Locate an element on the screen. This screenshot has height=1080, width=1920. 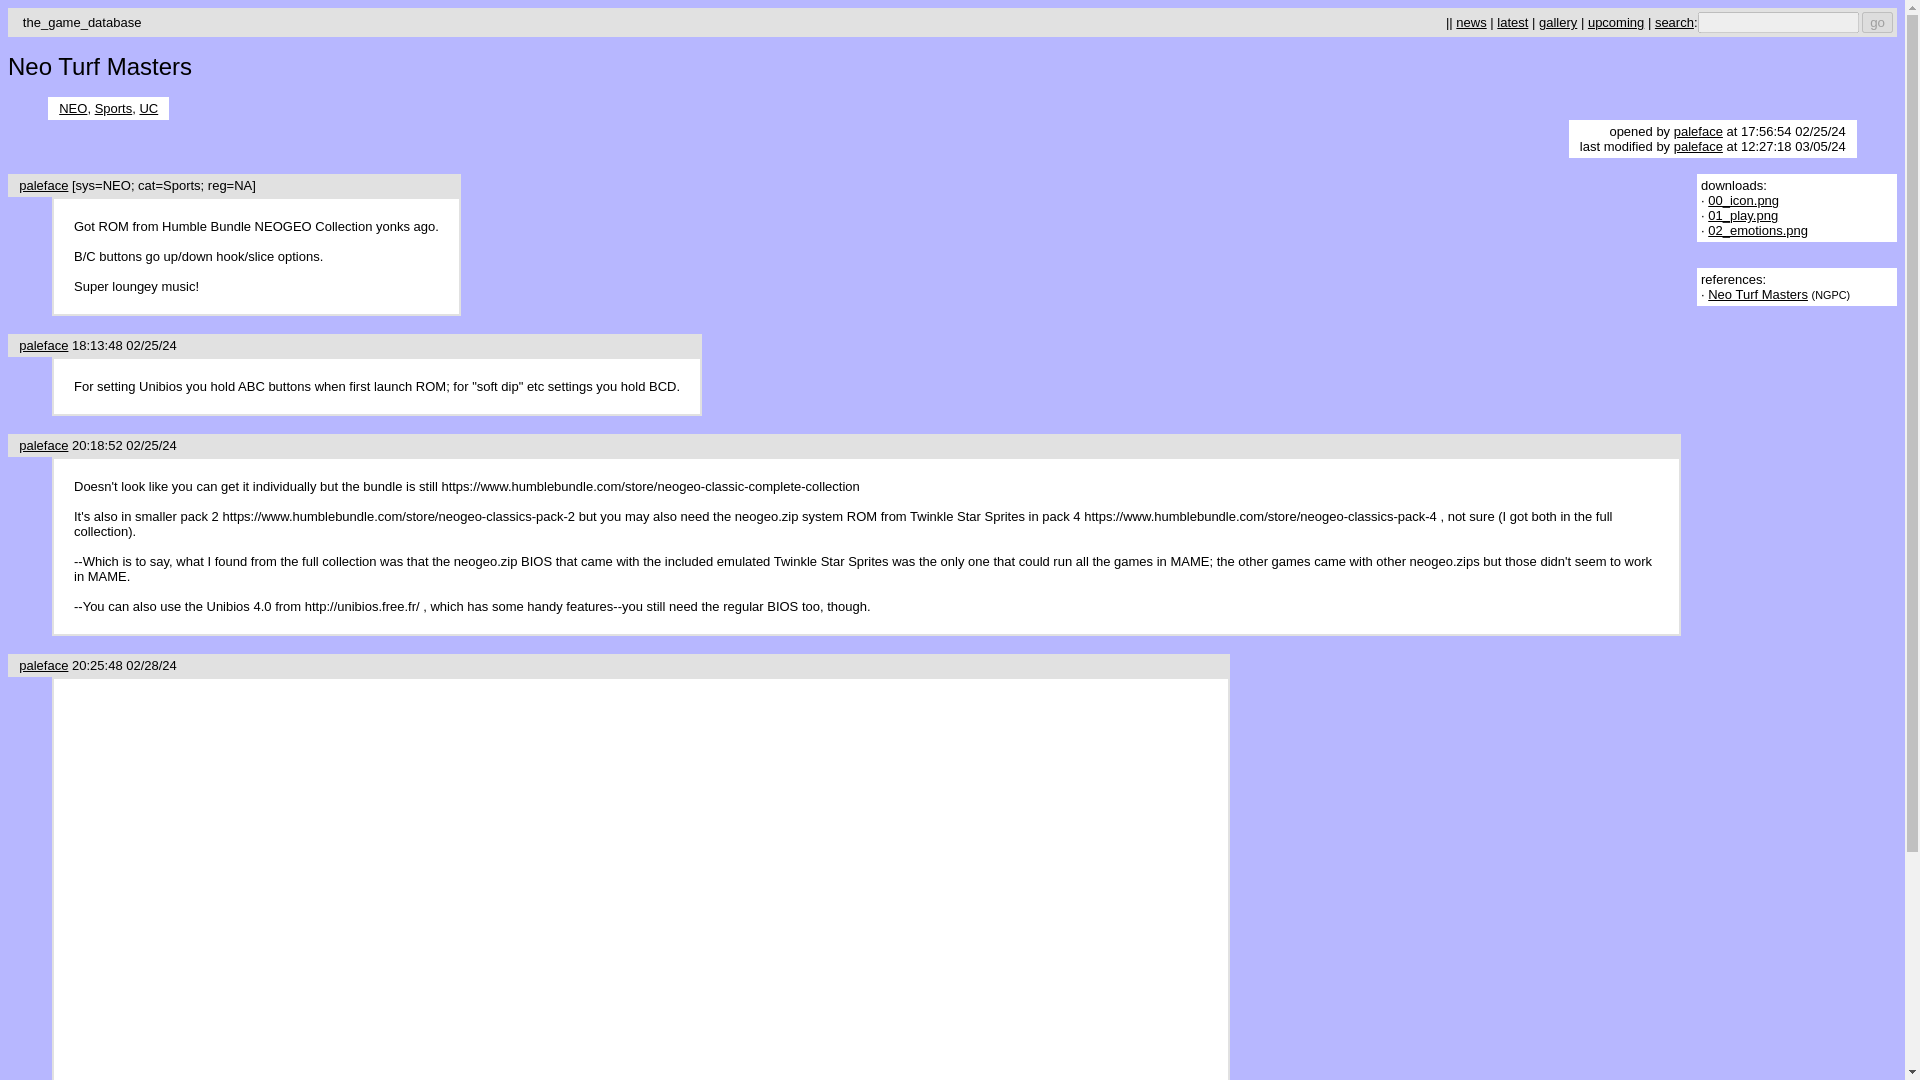
Neo Turf Masters is located at coordinates (1758, 294).